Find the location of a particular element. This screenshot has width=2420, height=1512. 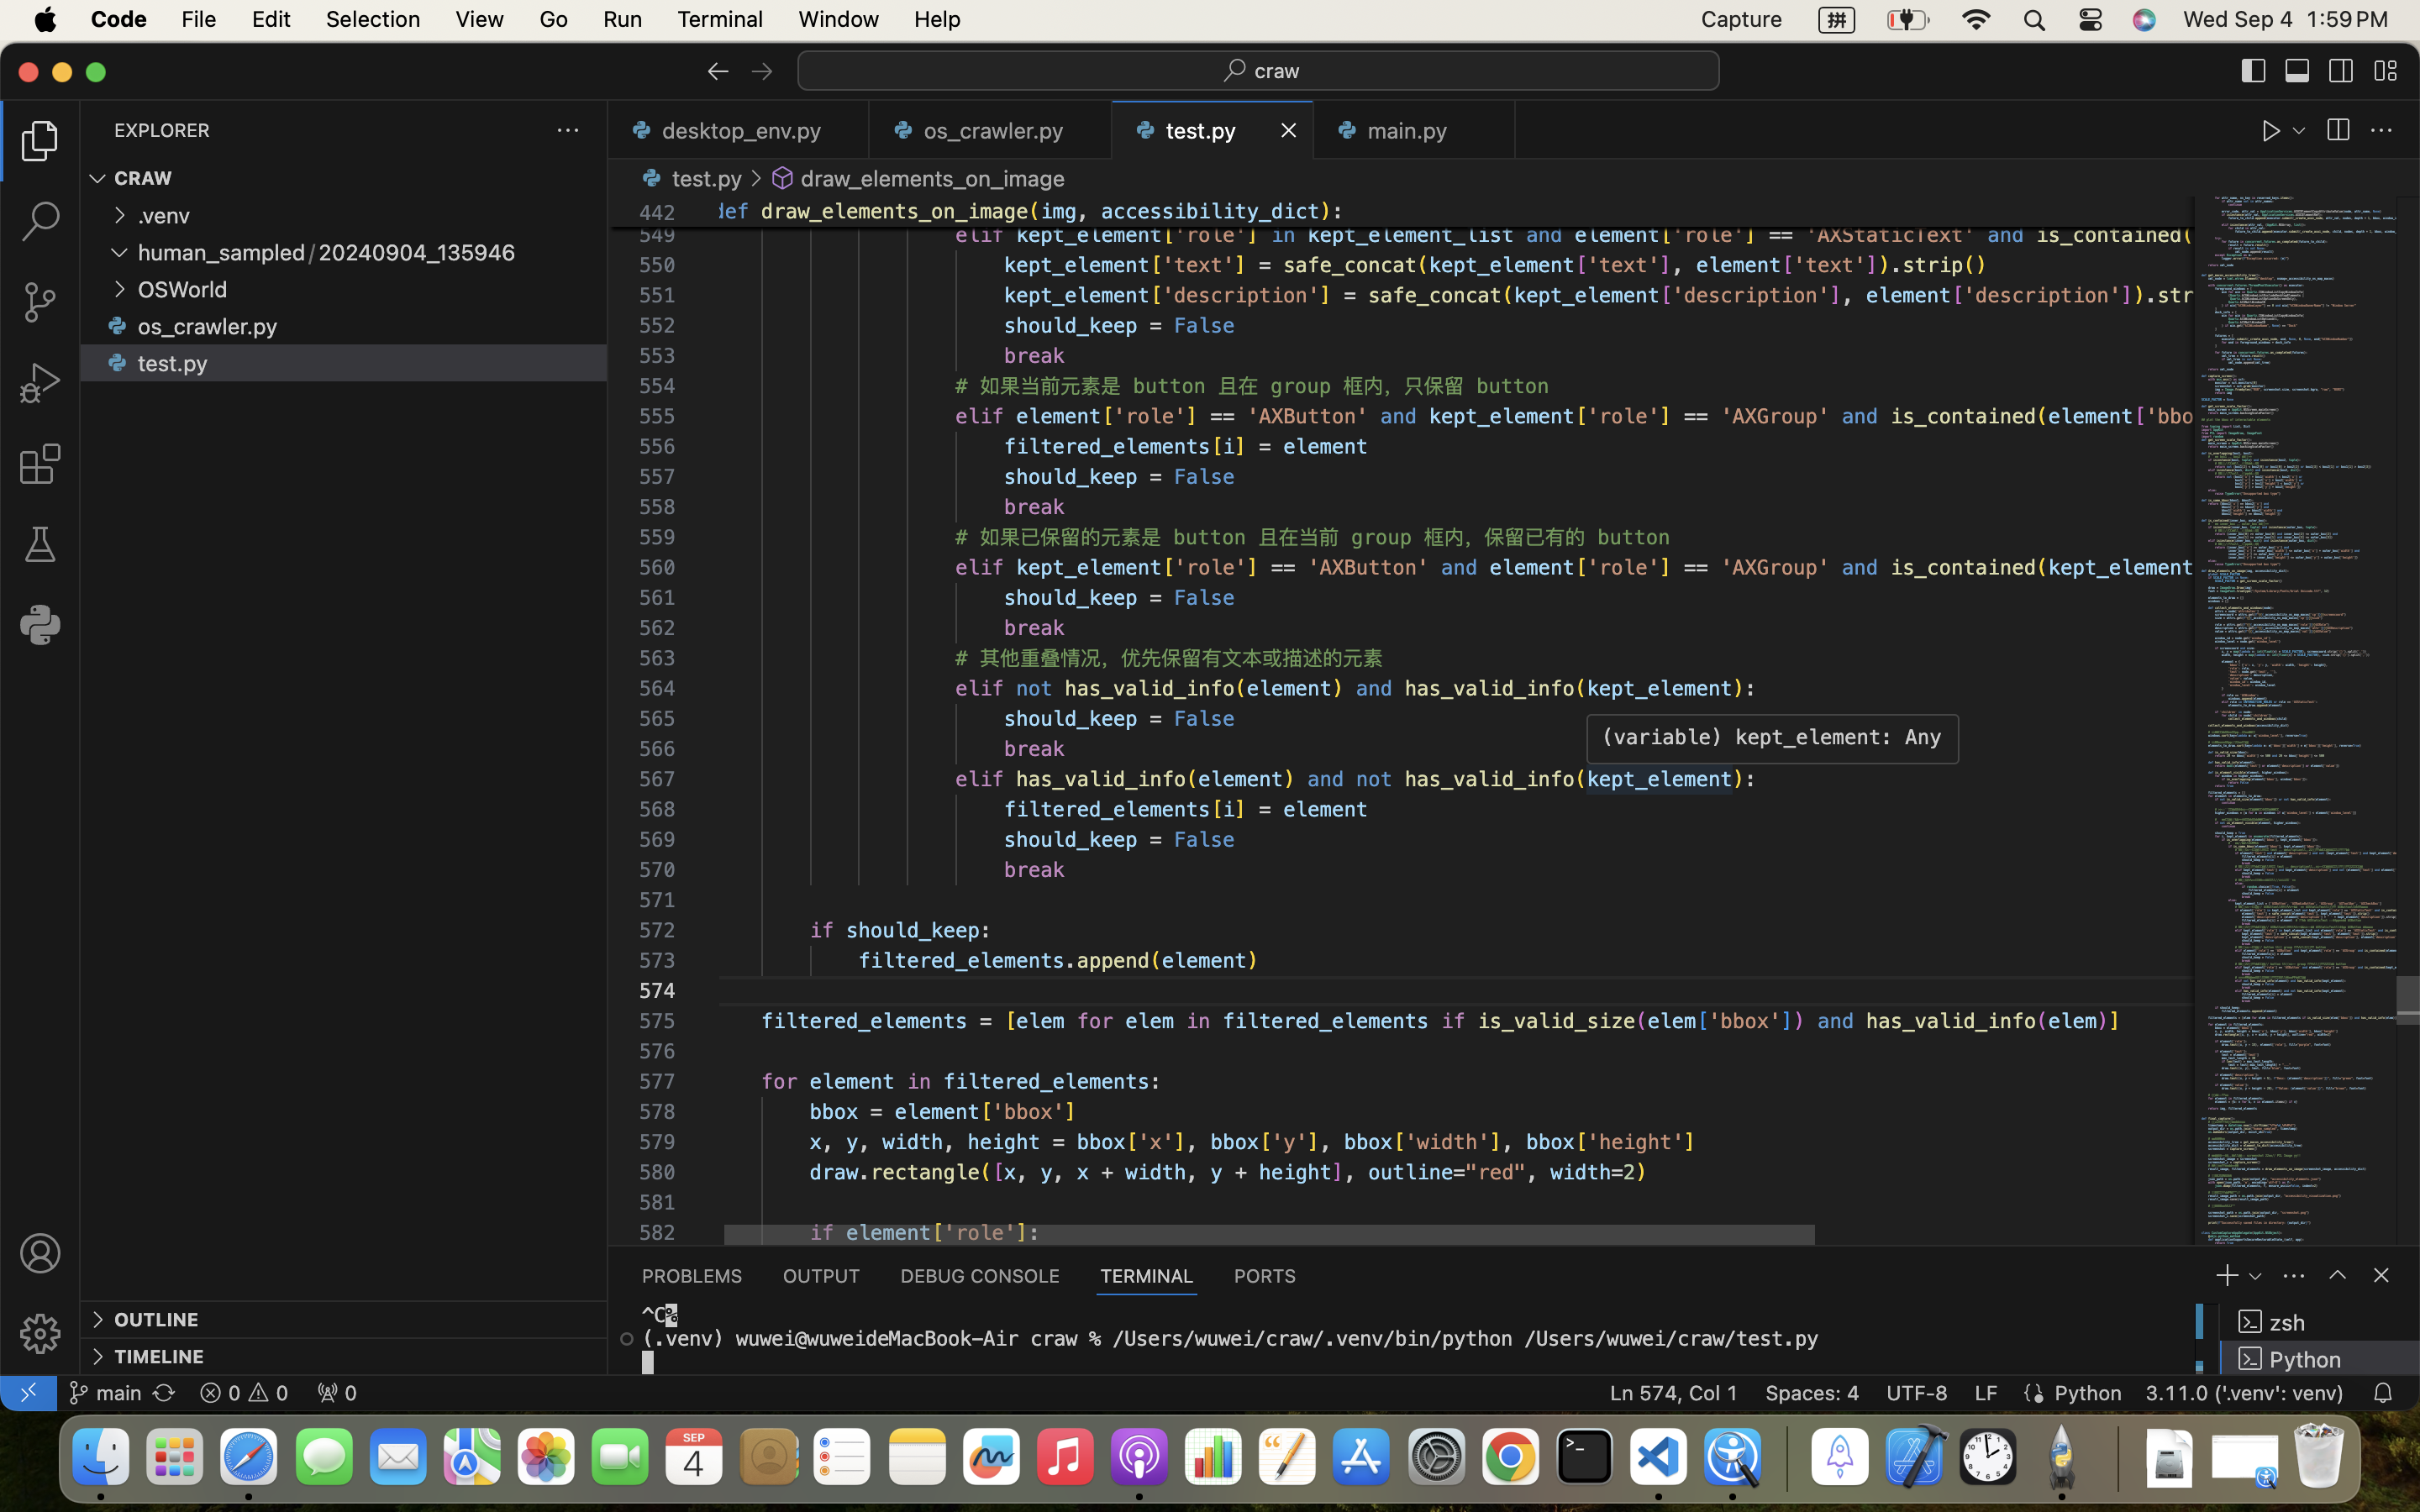

craw is located at coordinates (1278, 71).